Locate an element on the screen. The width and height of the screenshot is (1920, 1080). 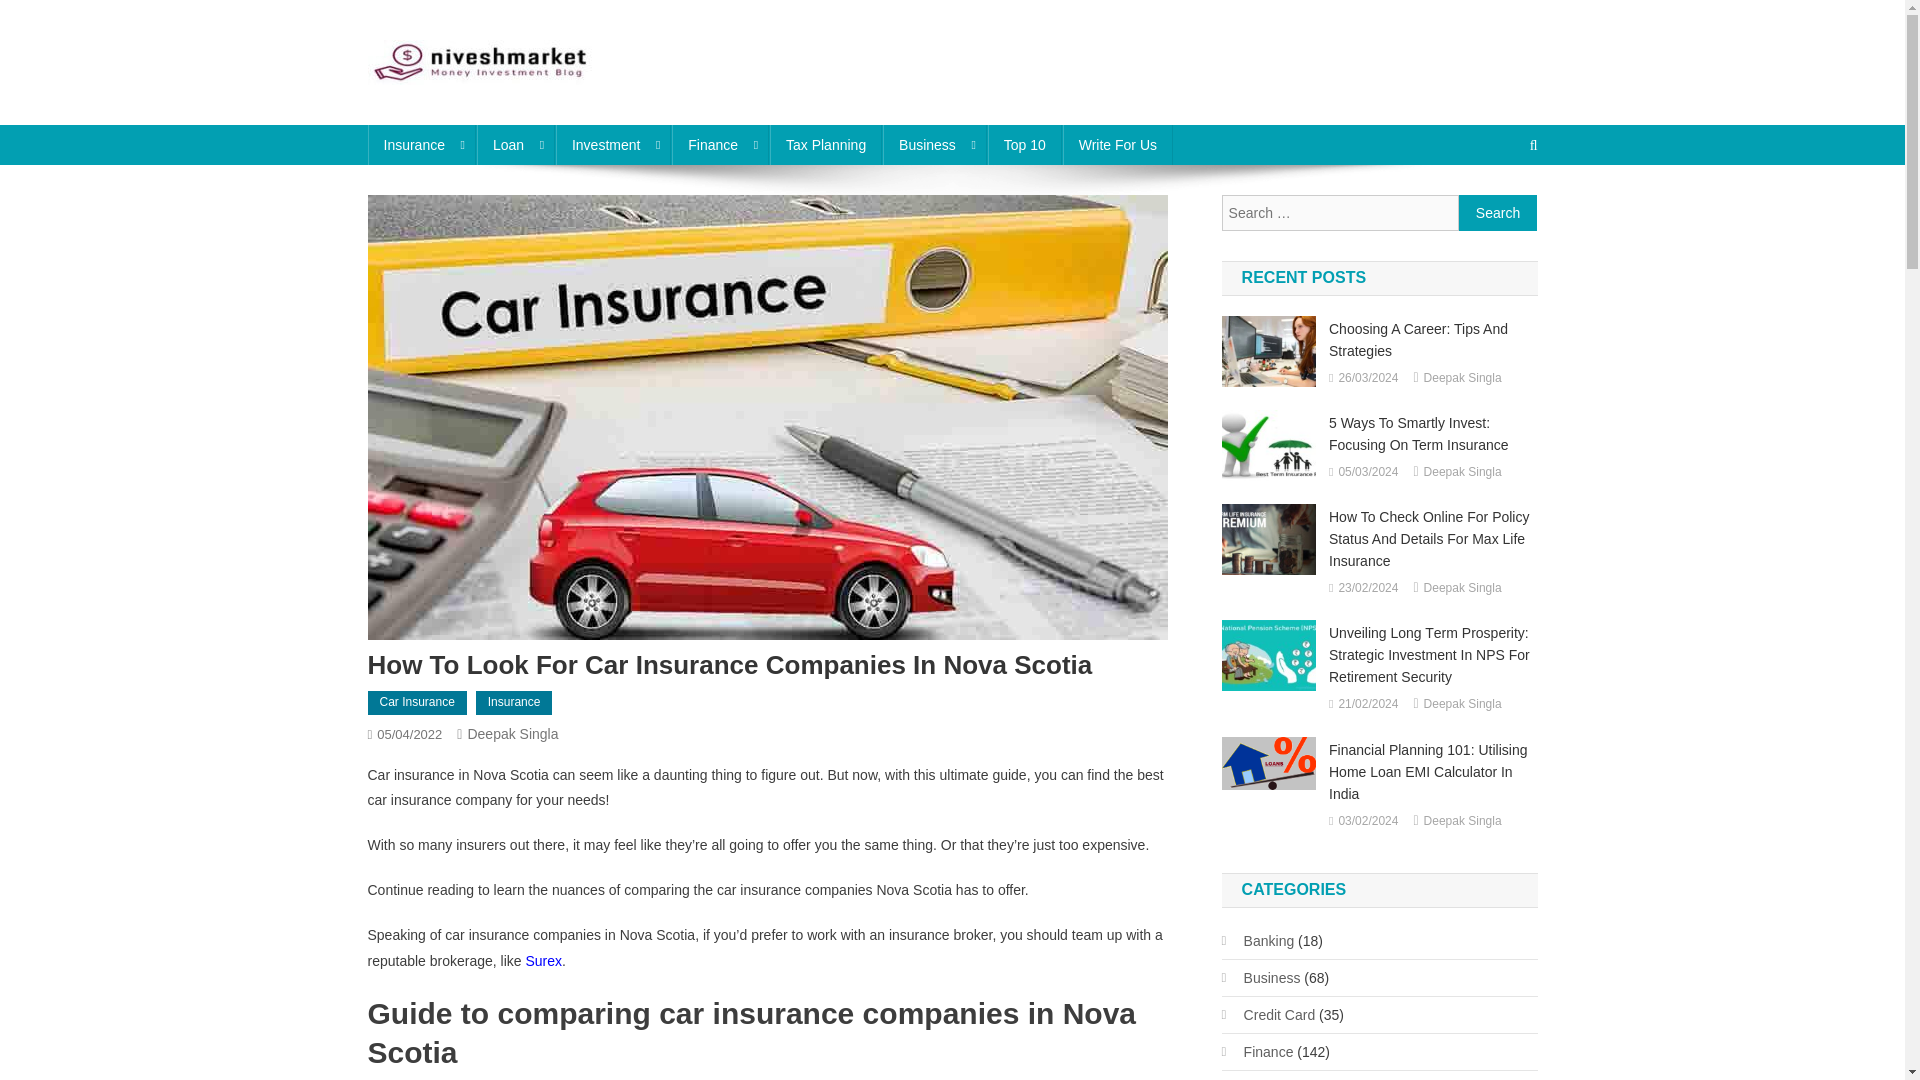
Search is located at coordinates (1498, 213).